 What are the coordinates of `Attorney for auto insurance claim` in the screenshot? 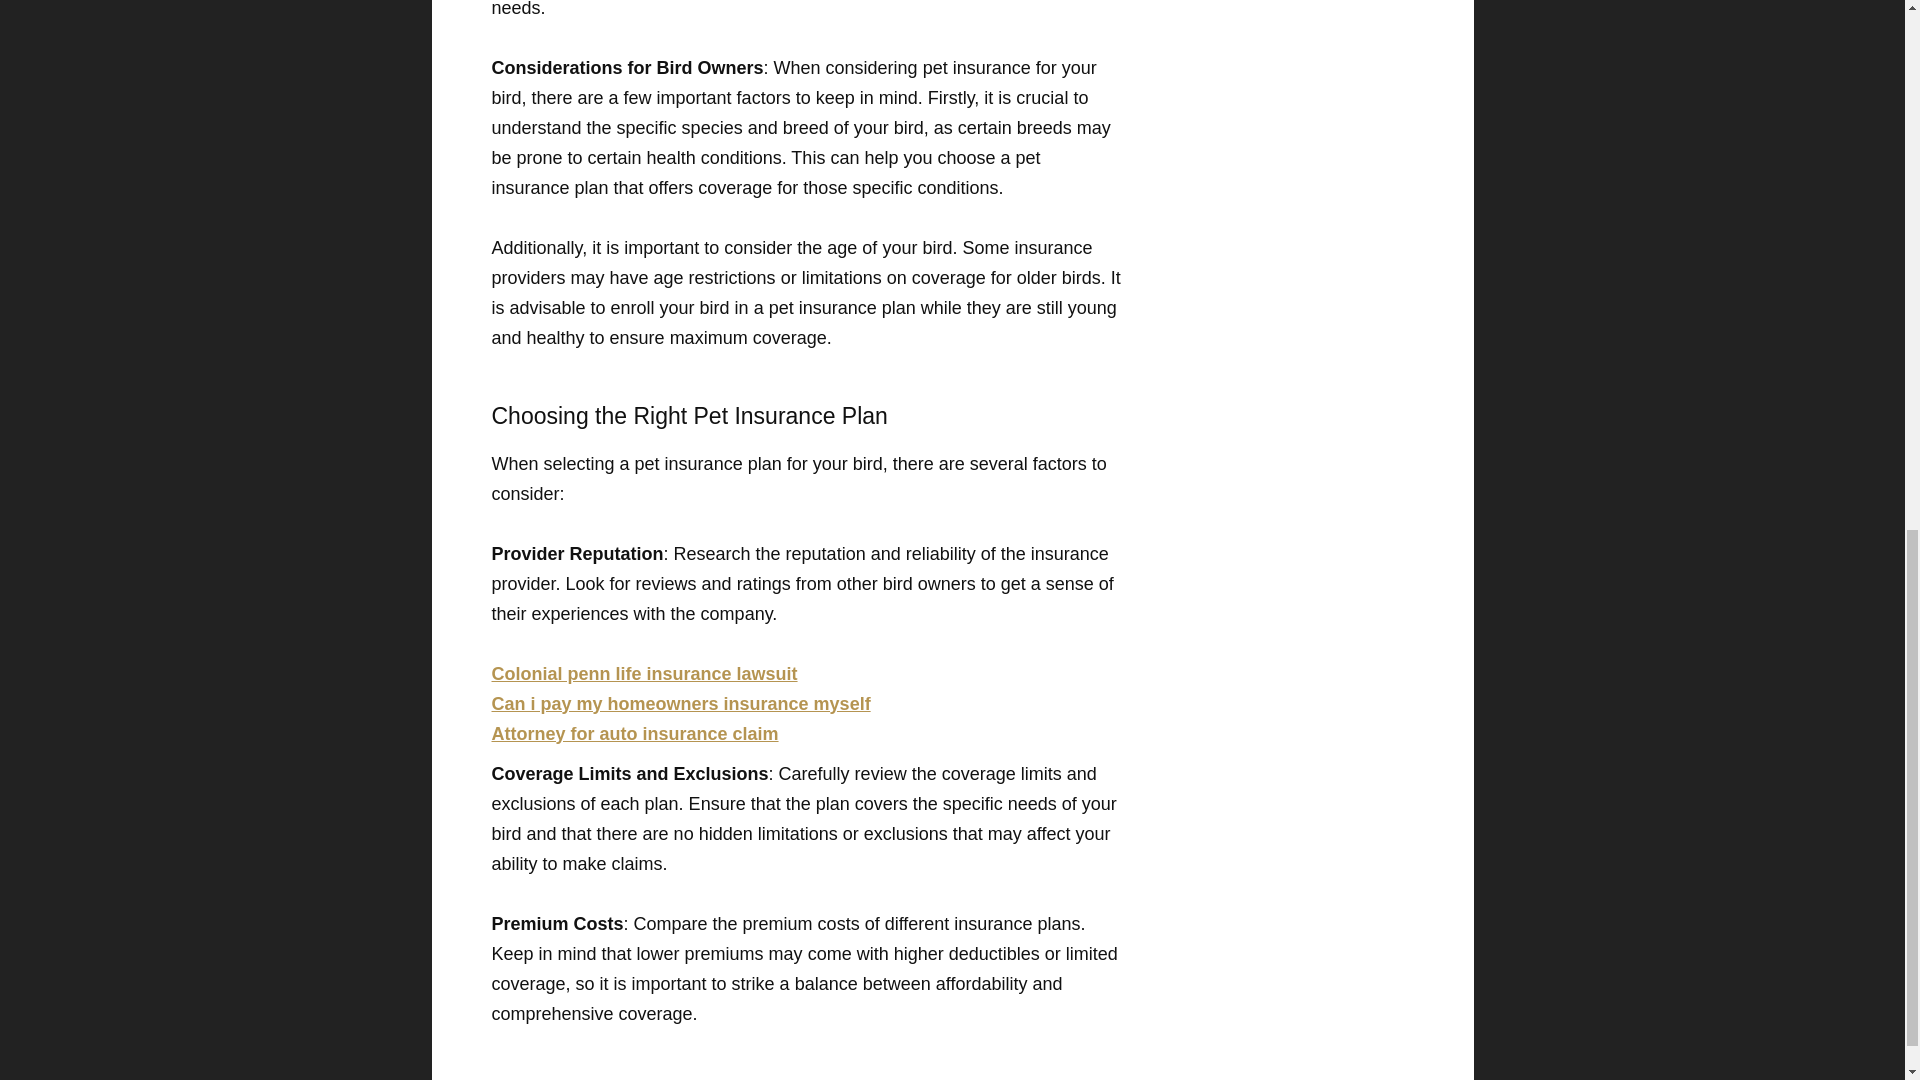 It's located at (635, 734).